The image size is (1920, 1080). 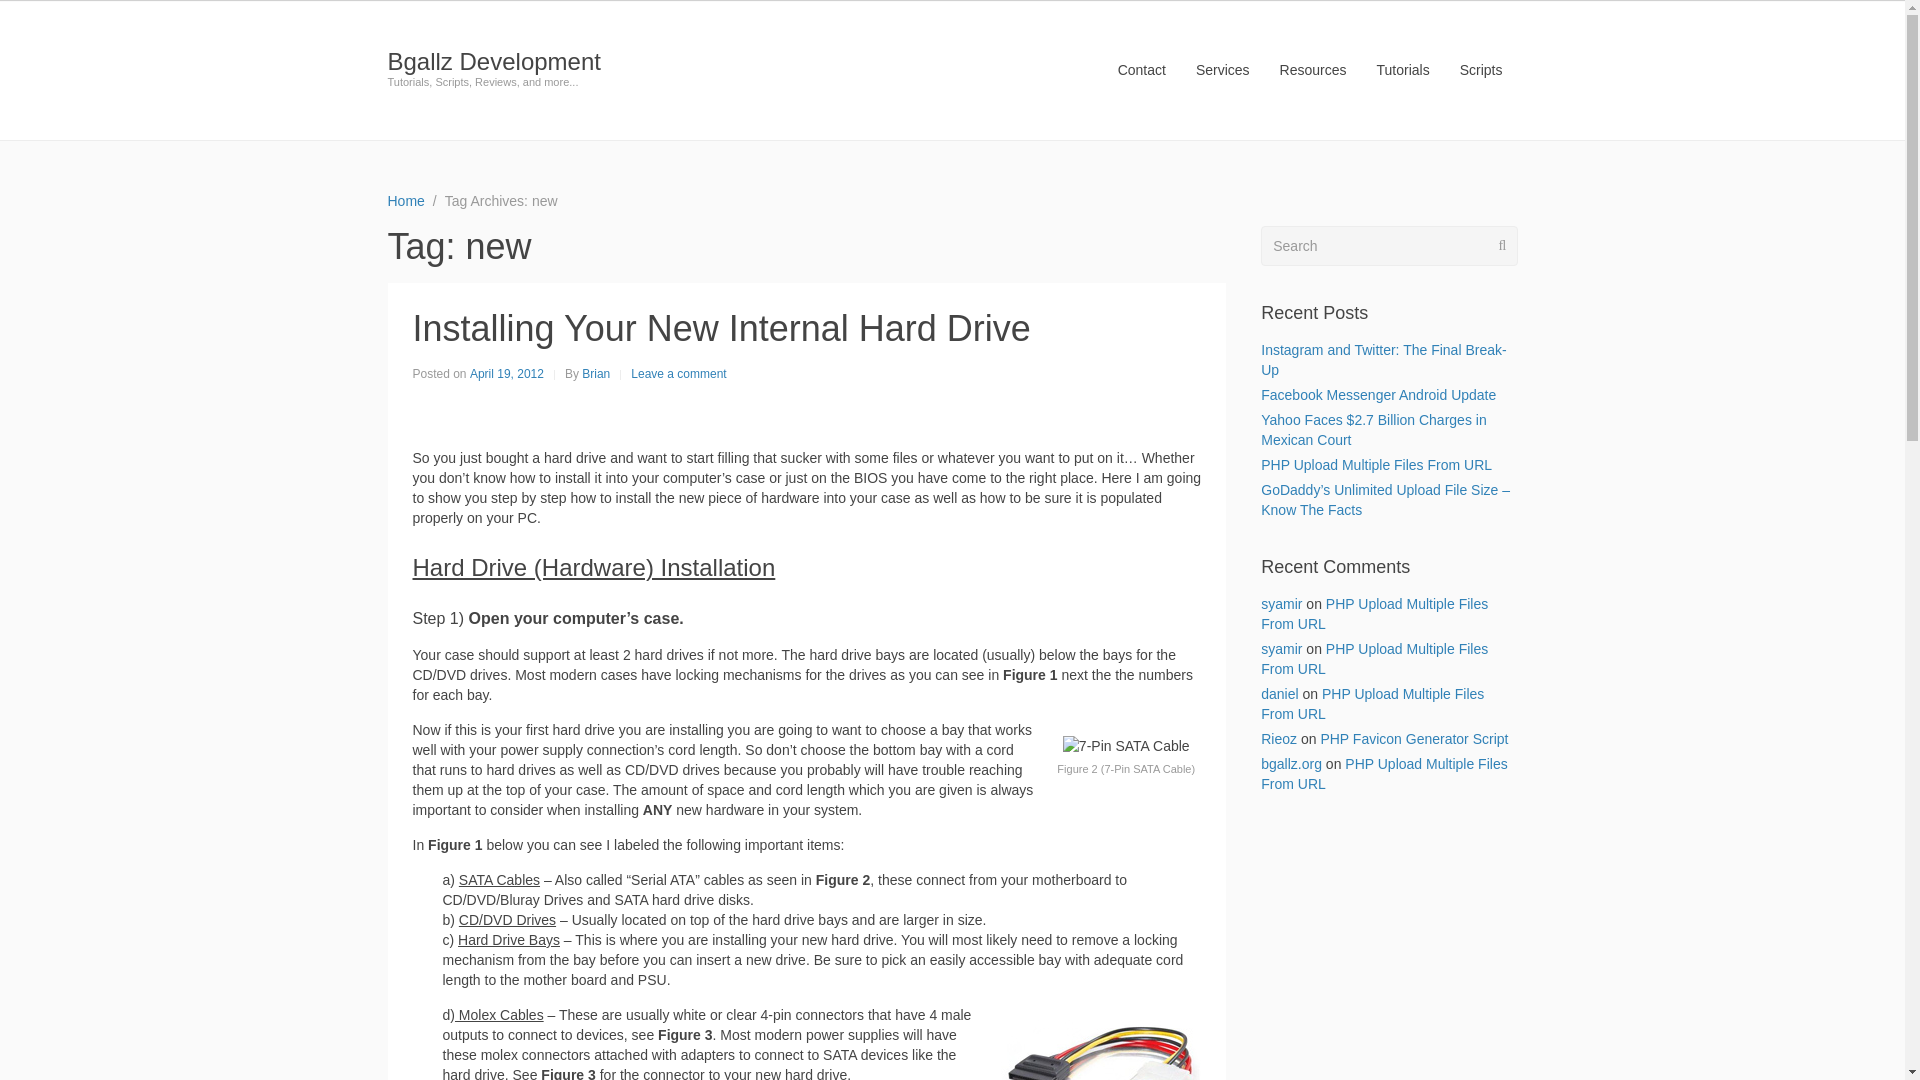 I want to click on PHP Upload Multiple Files From URL, so click(x=1374, y=659).